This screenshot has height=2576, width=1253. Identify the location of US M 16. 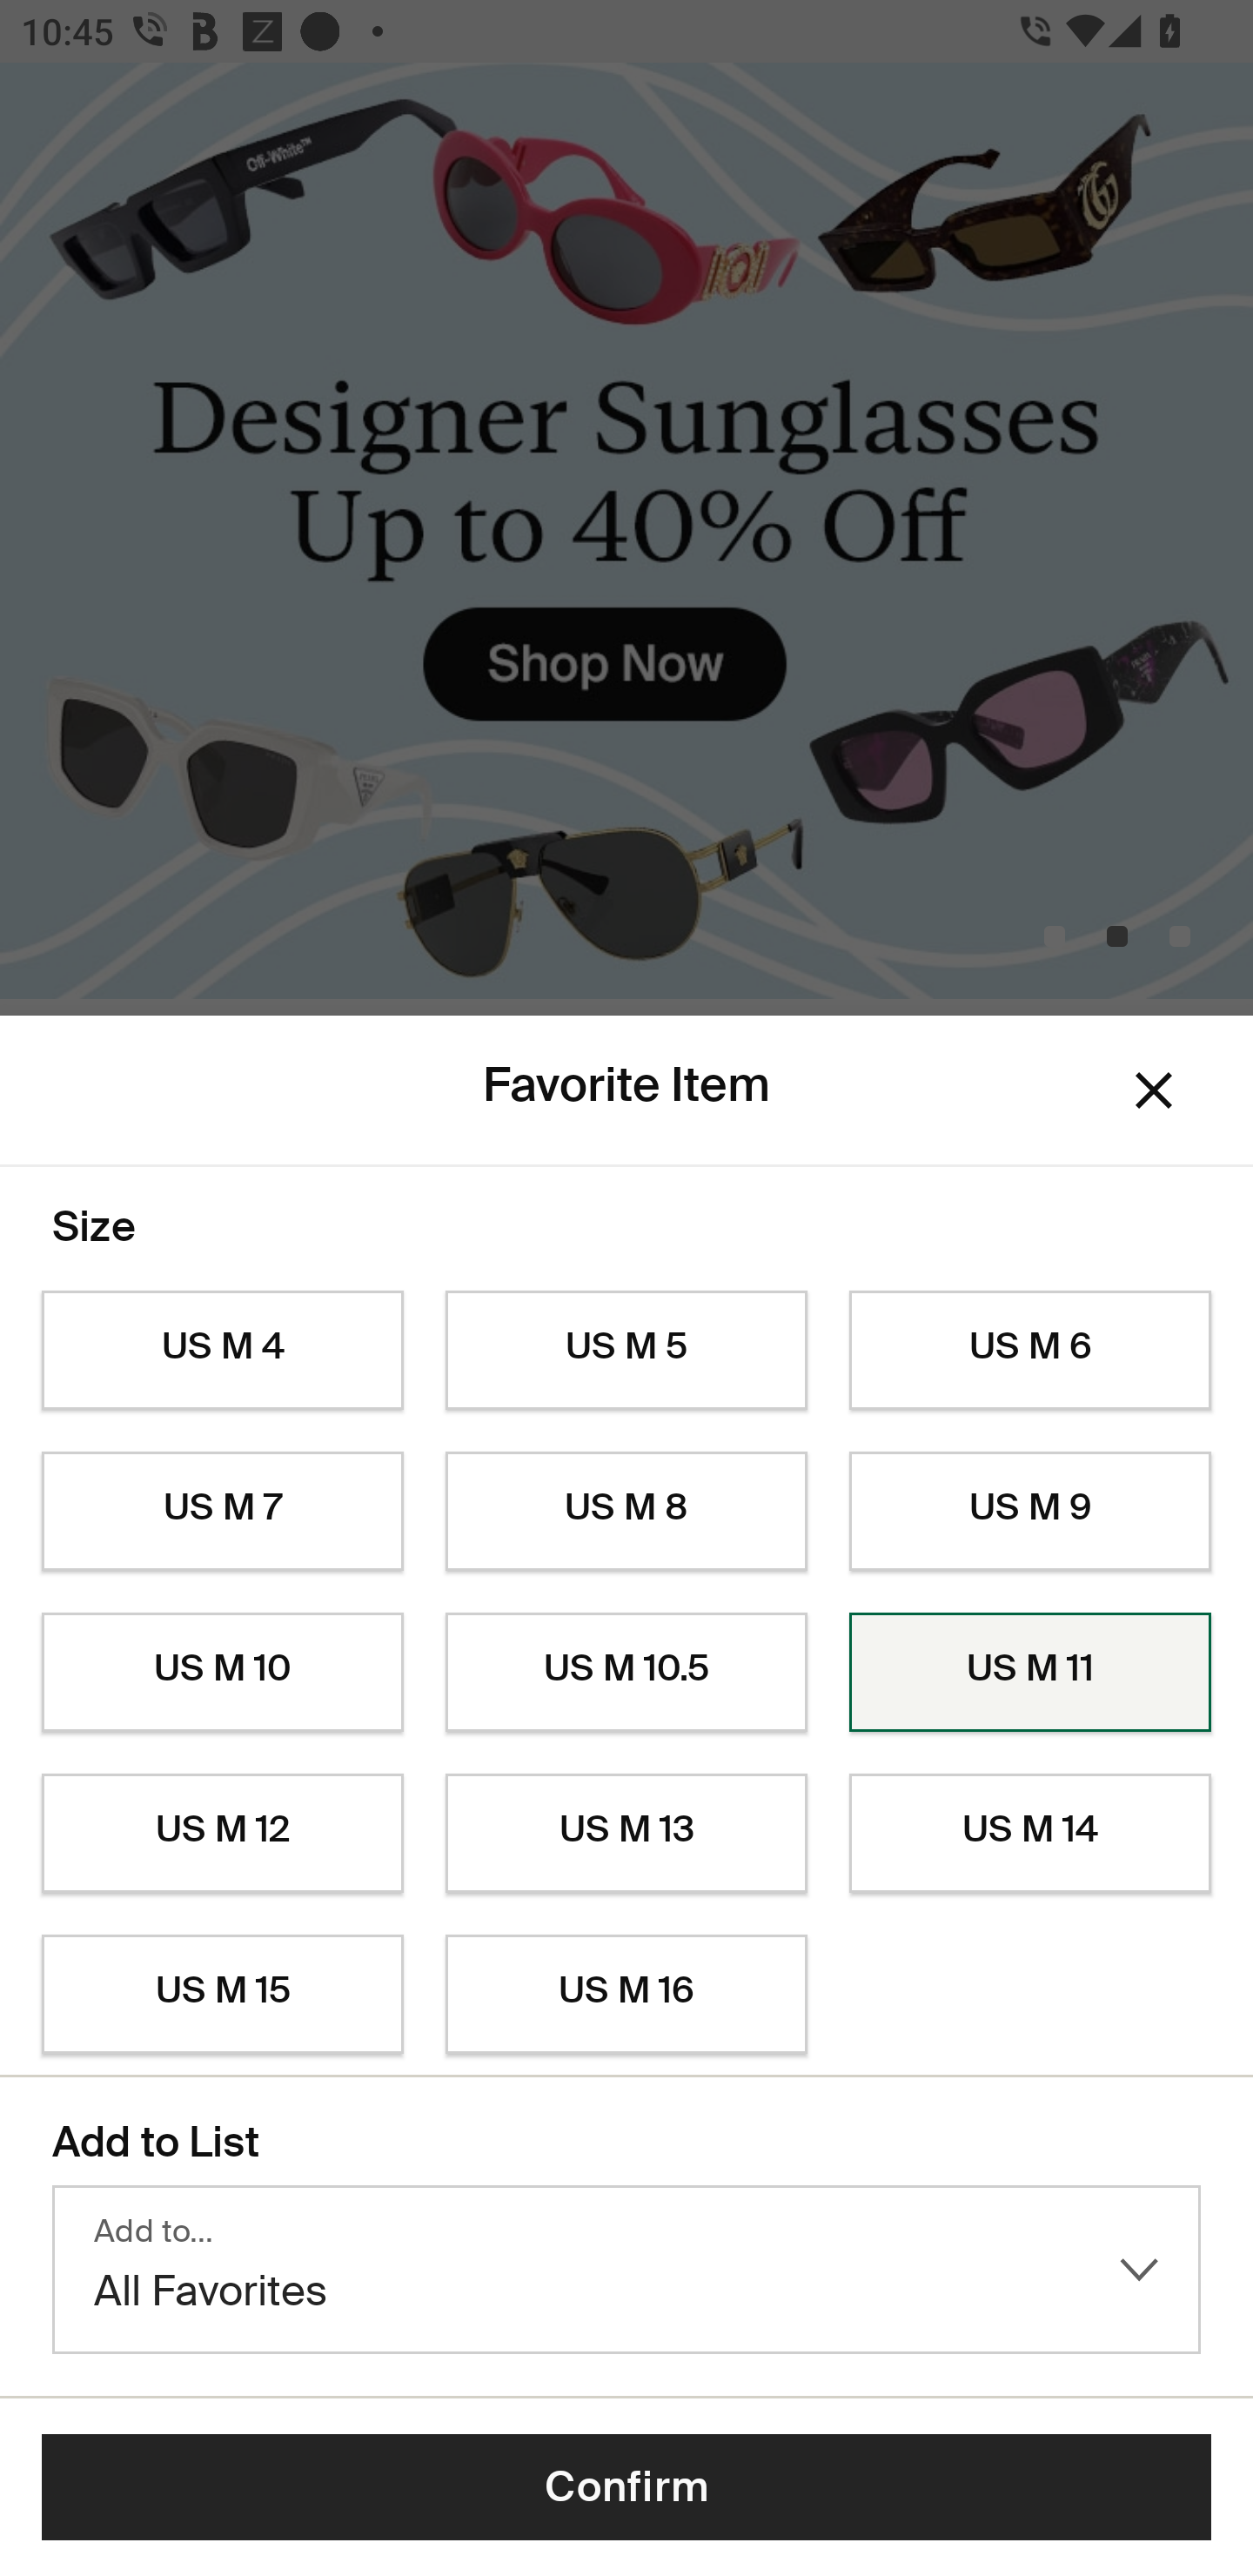
(626, 1995).